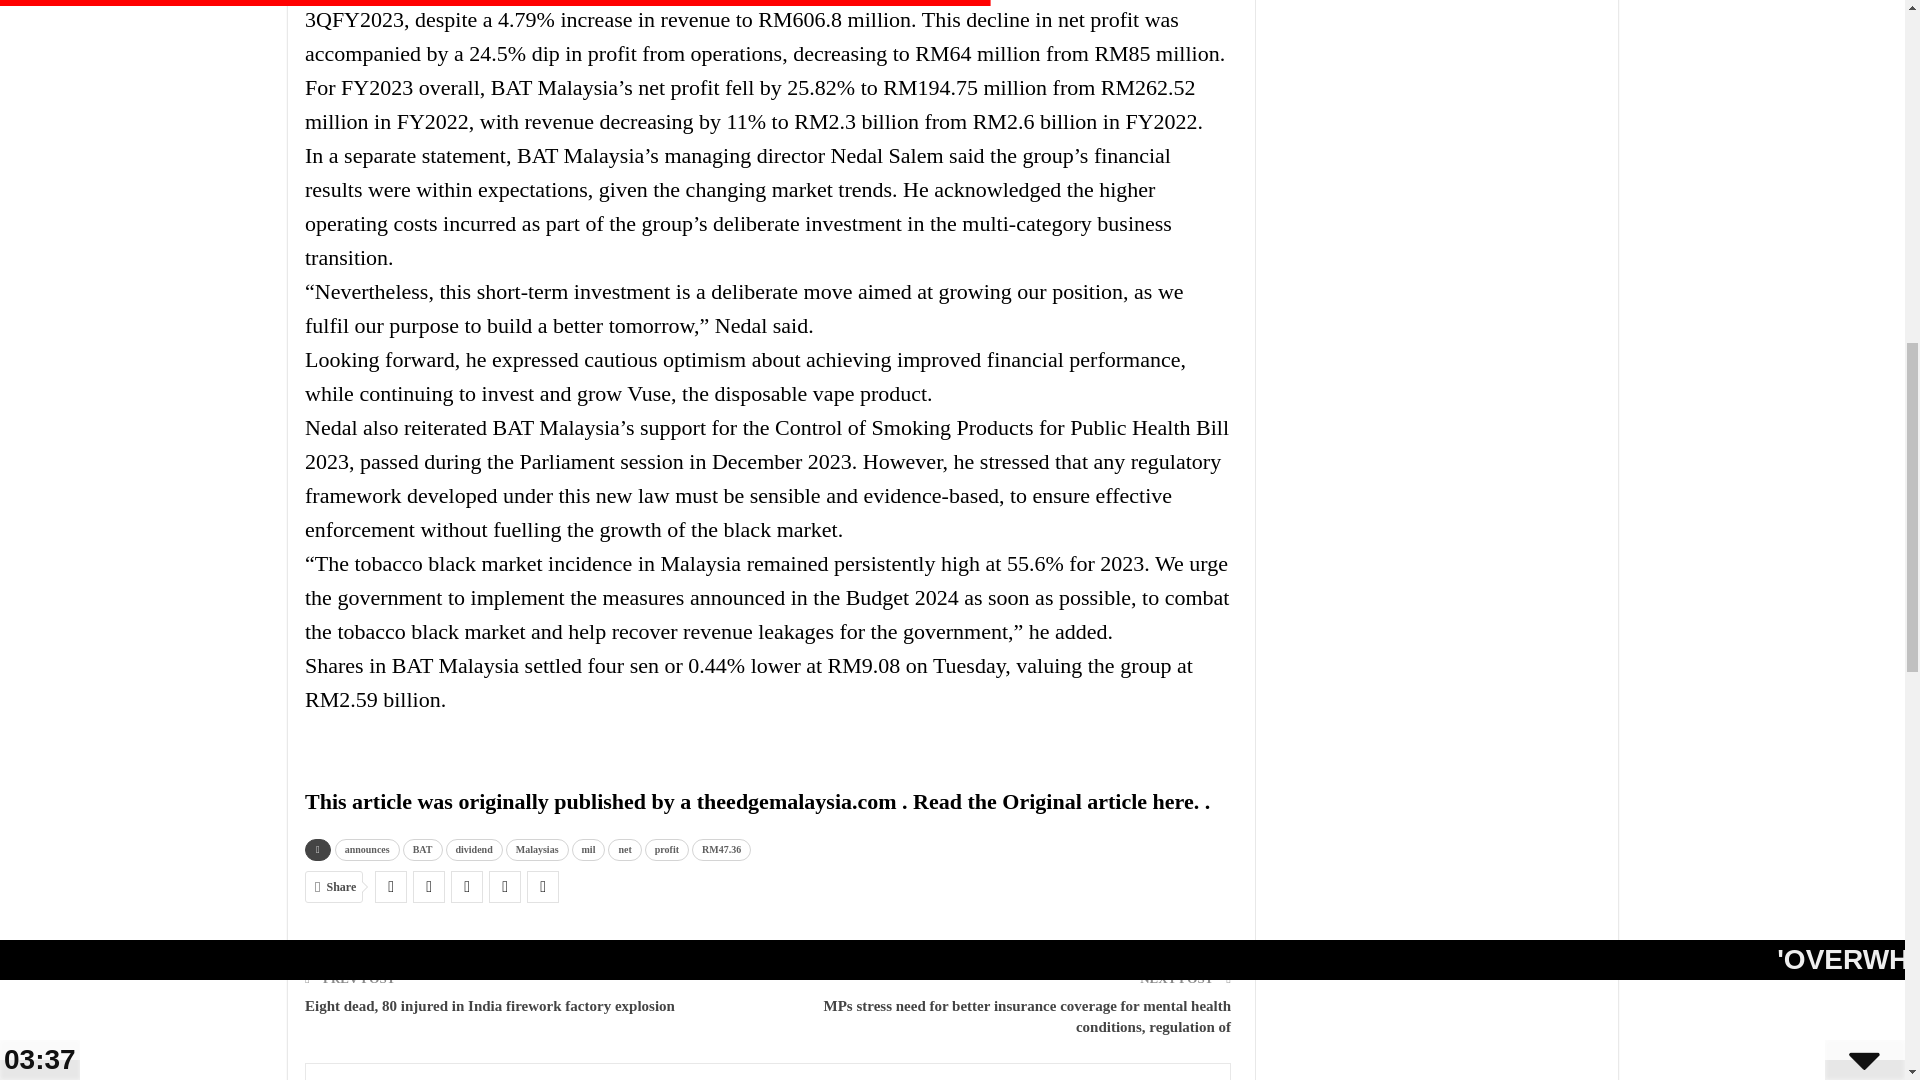 This screenshot has width=1920, height=1080. I want to click on theedgemalaysia.com, so click(799, 800).